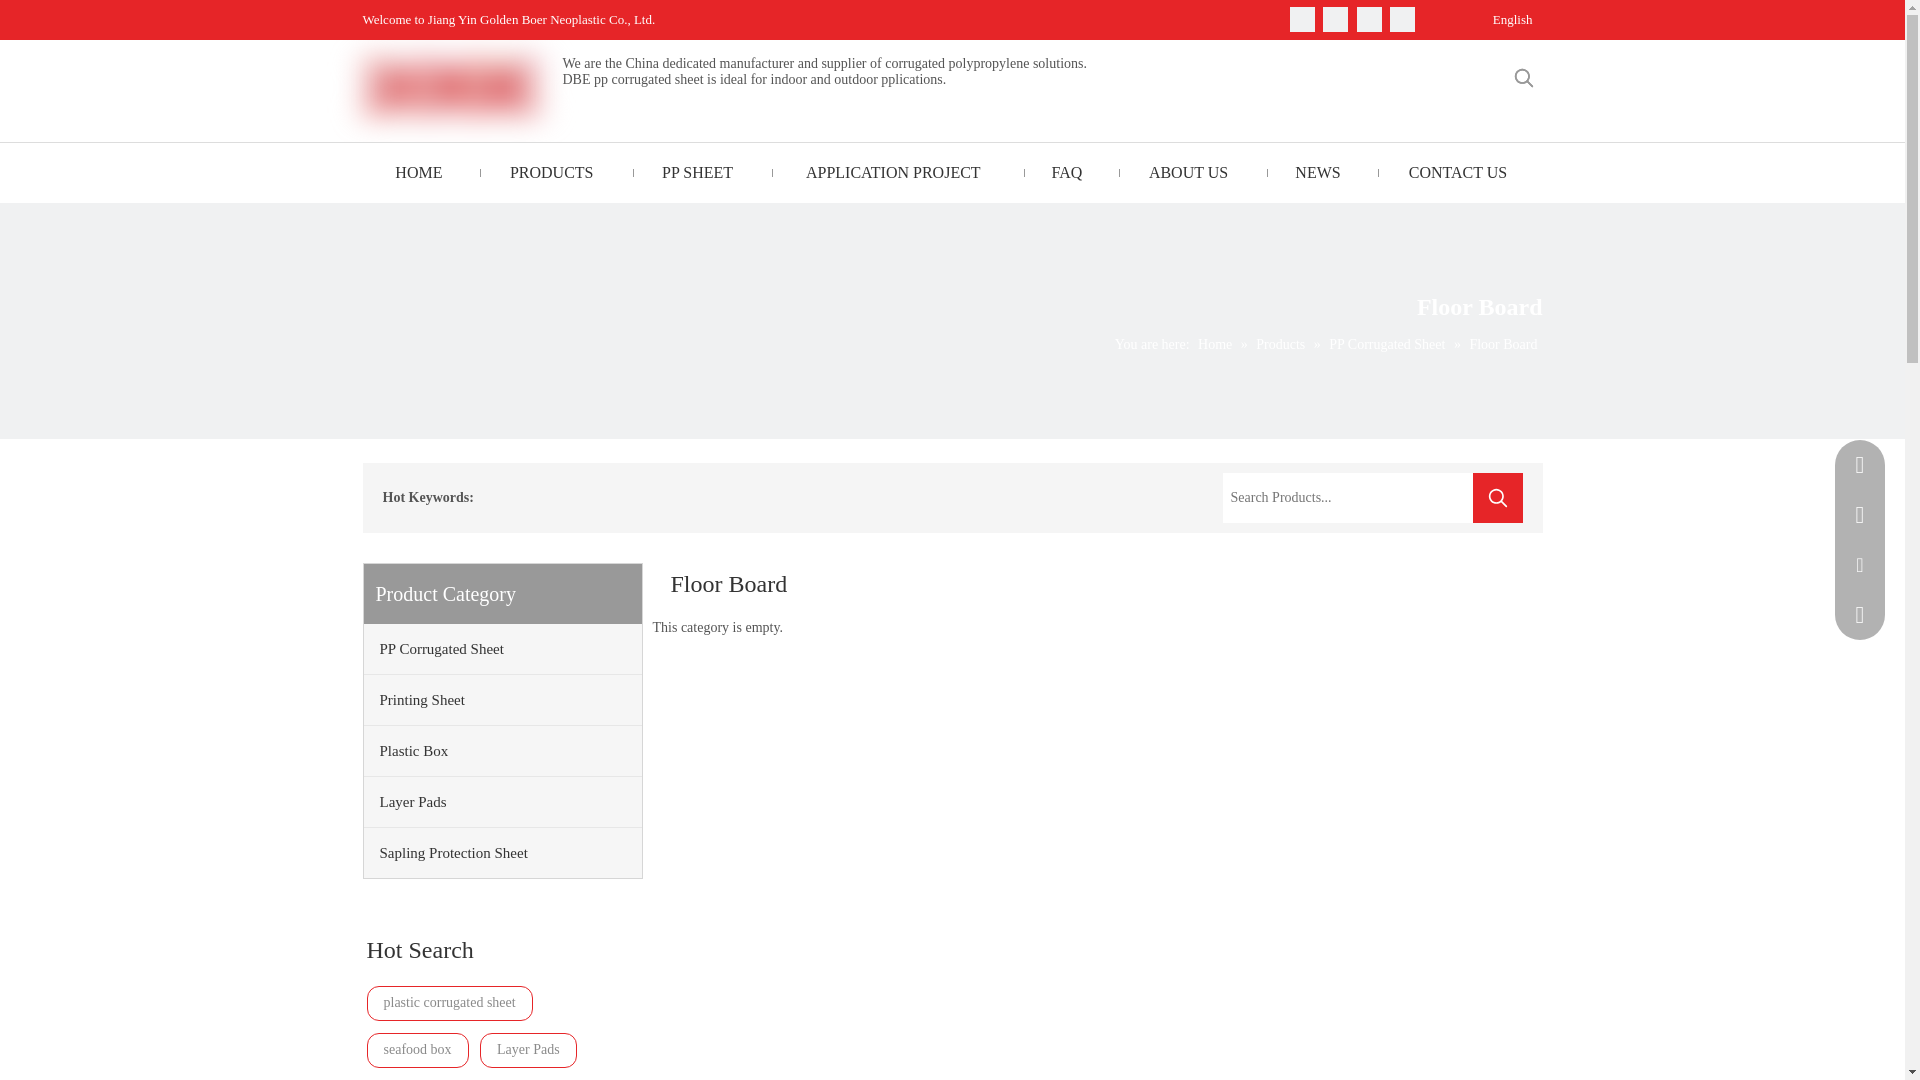  Describe the element at coordinates (418, 172) in the screenshot. I see `HOME` at that location.